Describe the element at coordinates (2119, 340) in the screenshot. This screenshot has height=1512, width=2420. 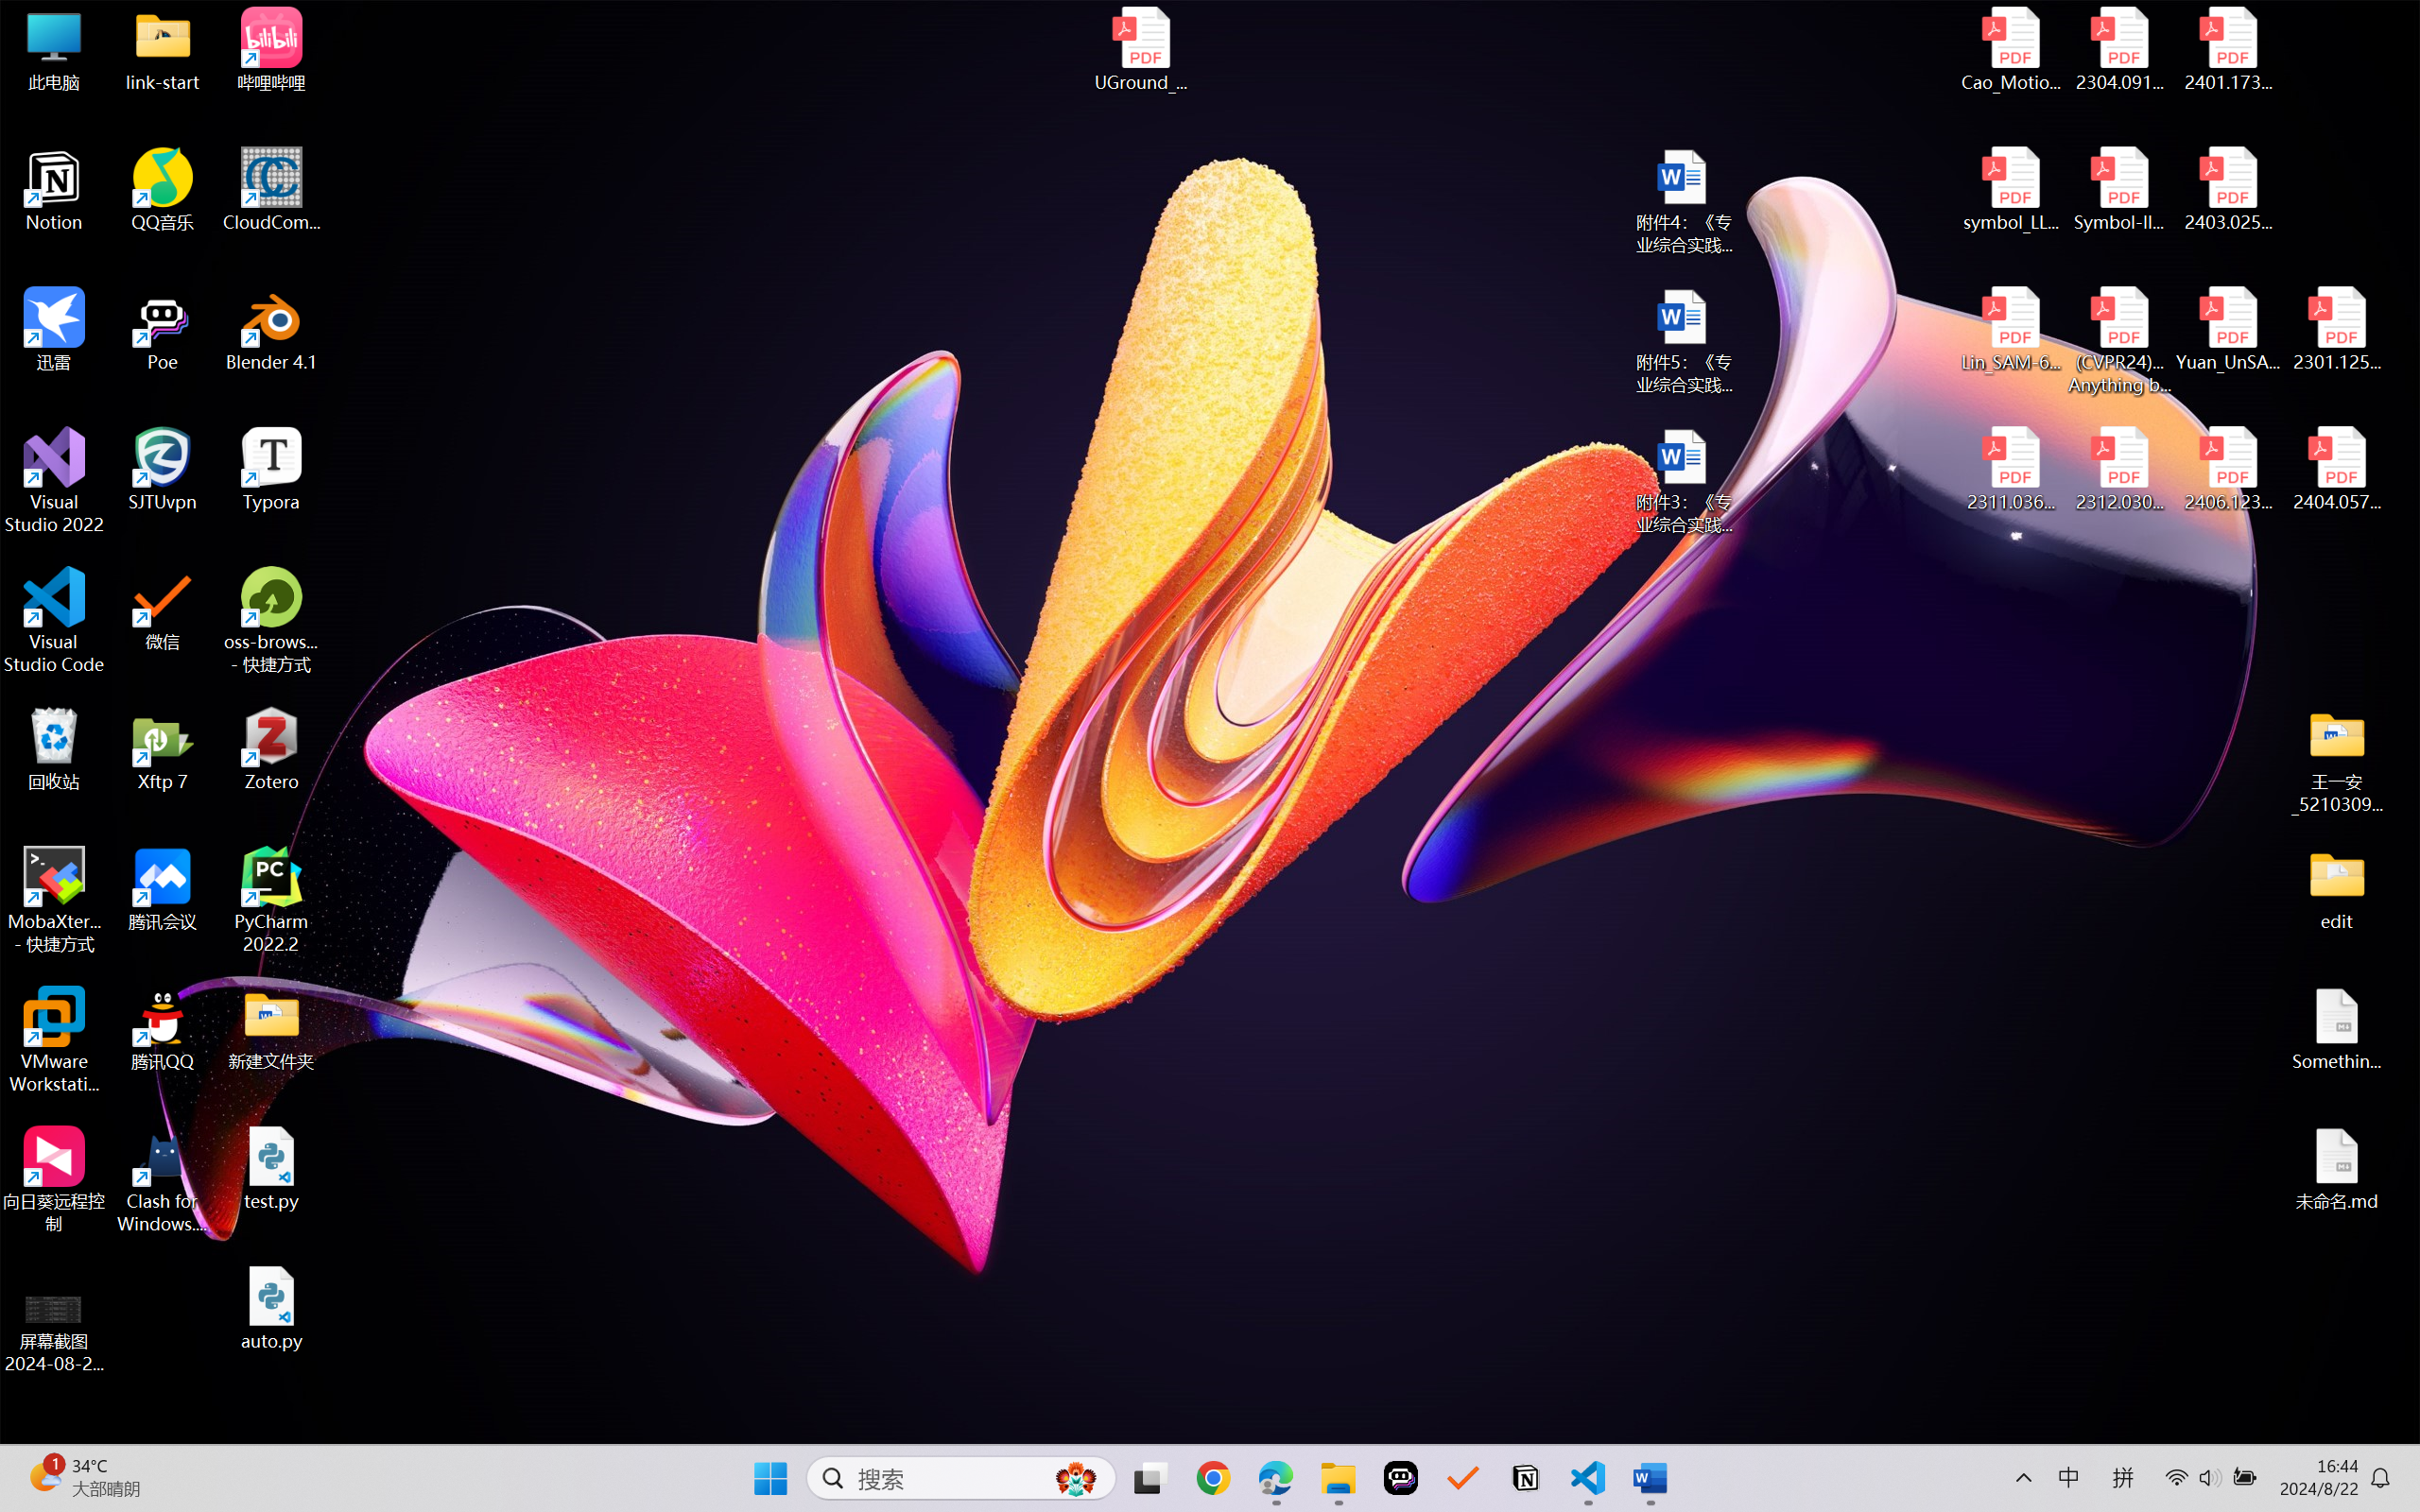
I see `(CVPR24)Matching Anything by Segmenting Anything.pdf` at that location.